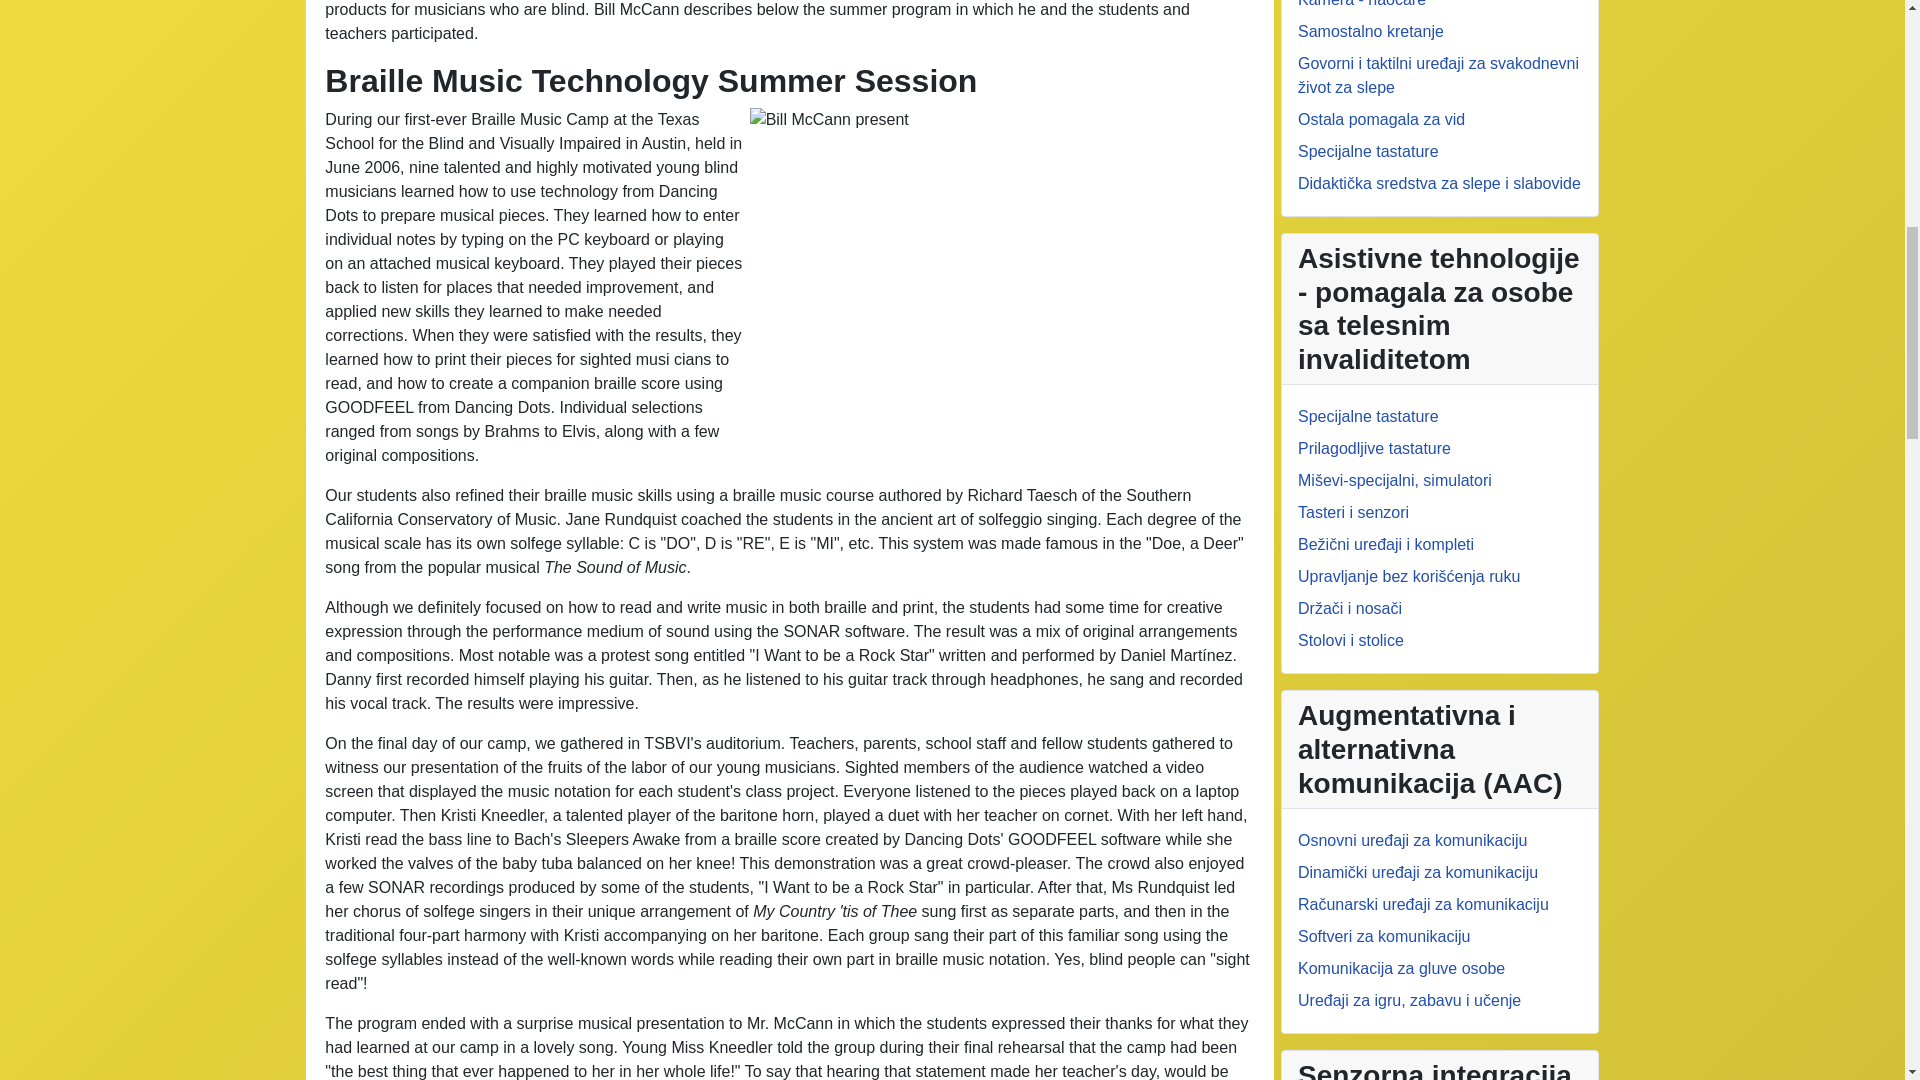 The width and height of the screenshot is (1920, 1080). Describe the element at coordinates (1368, 416) in the screenshot. I see `Specijalne tastature` at that location.